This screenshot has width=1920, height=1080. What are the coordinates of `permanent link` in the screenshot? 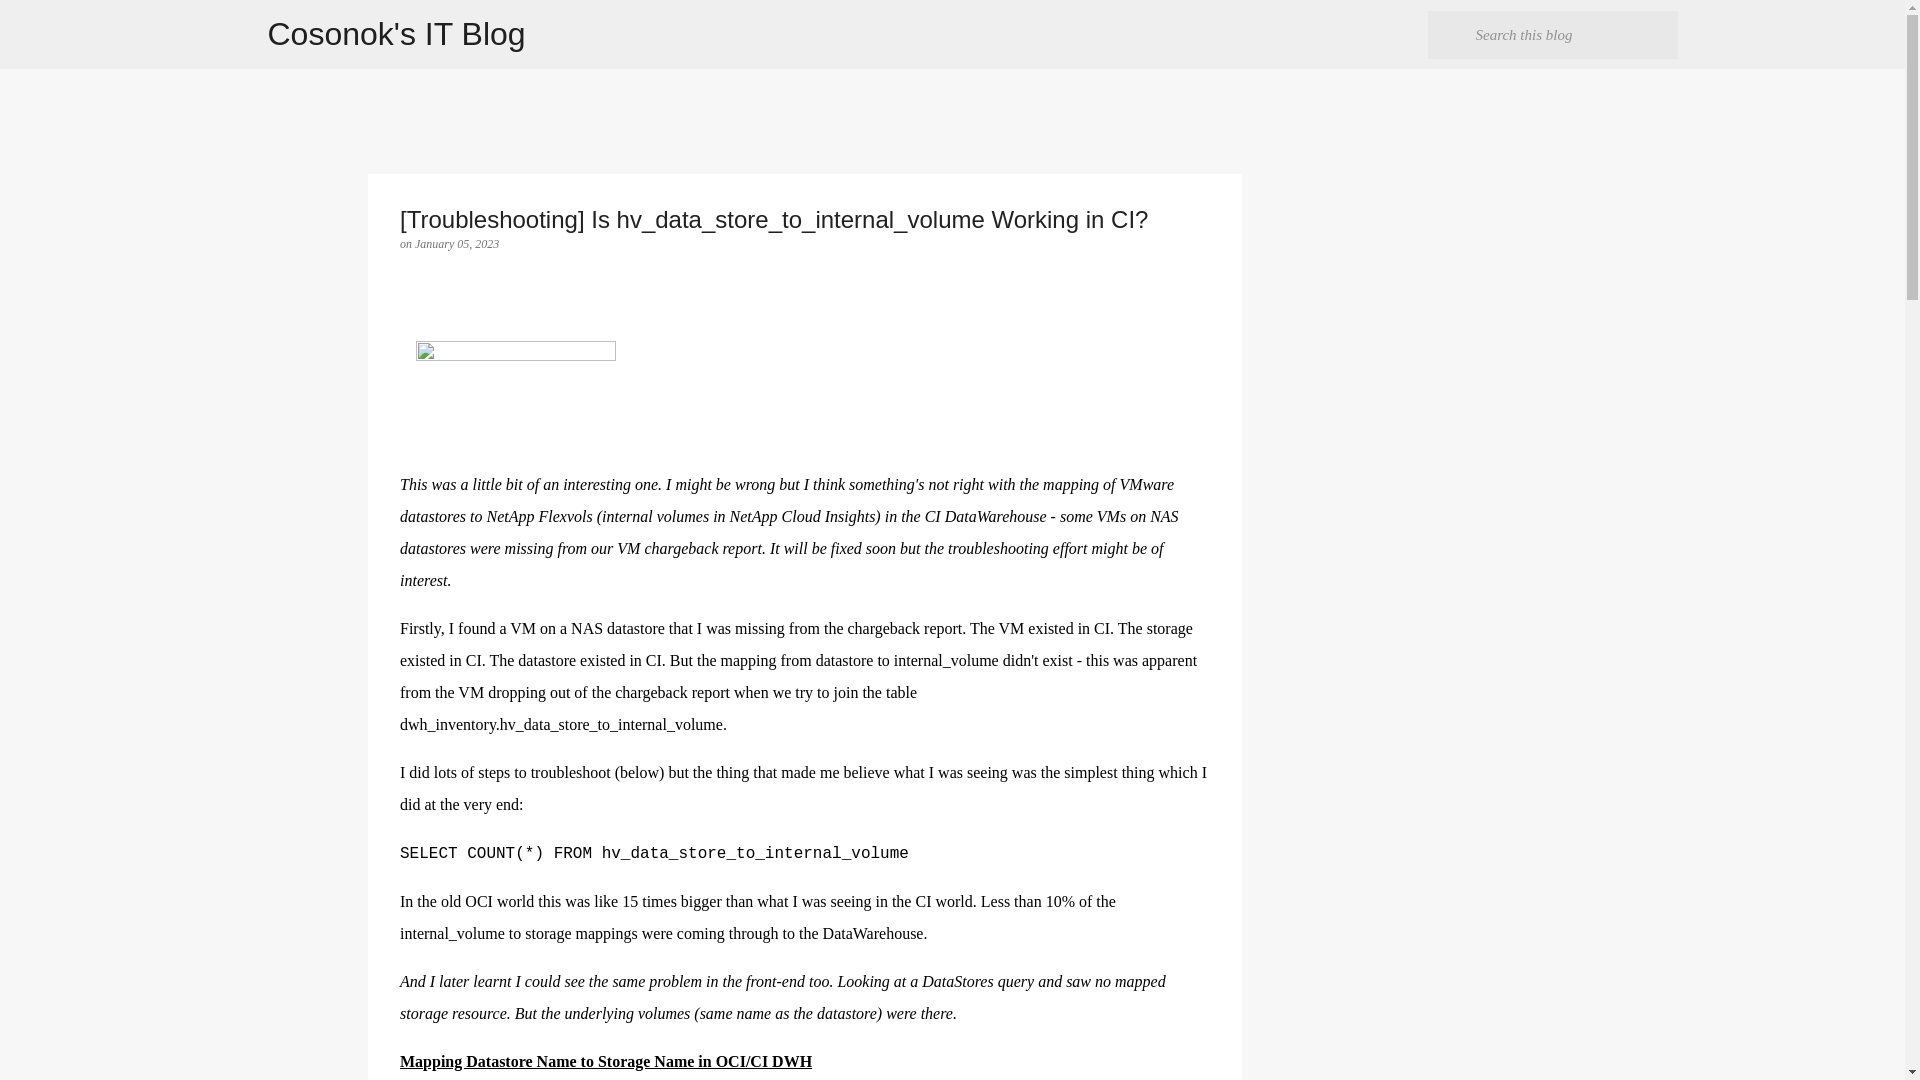 It's located at (456, 243).